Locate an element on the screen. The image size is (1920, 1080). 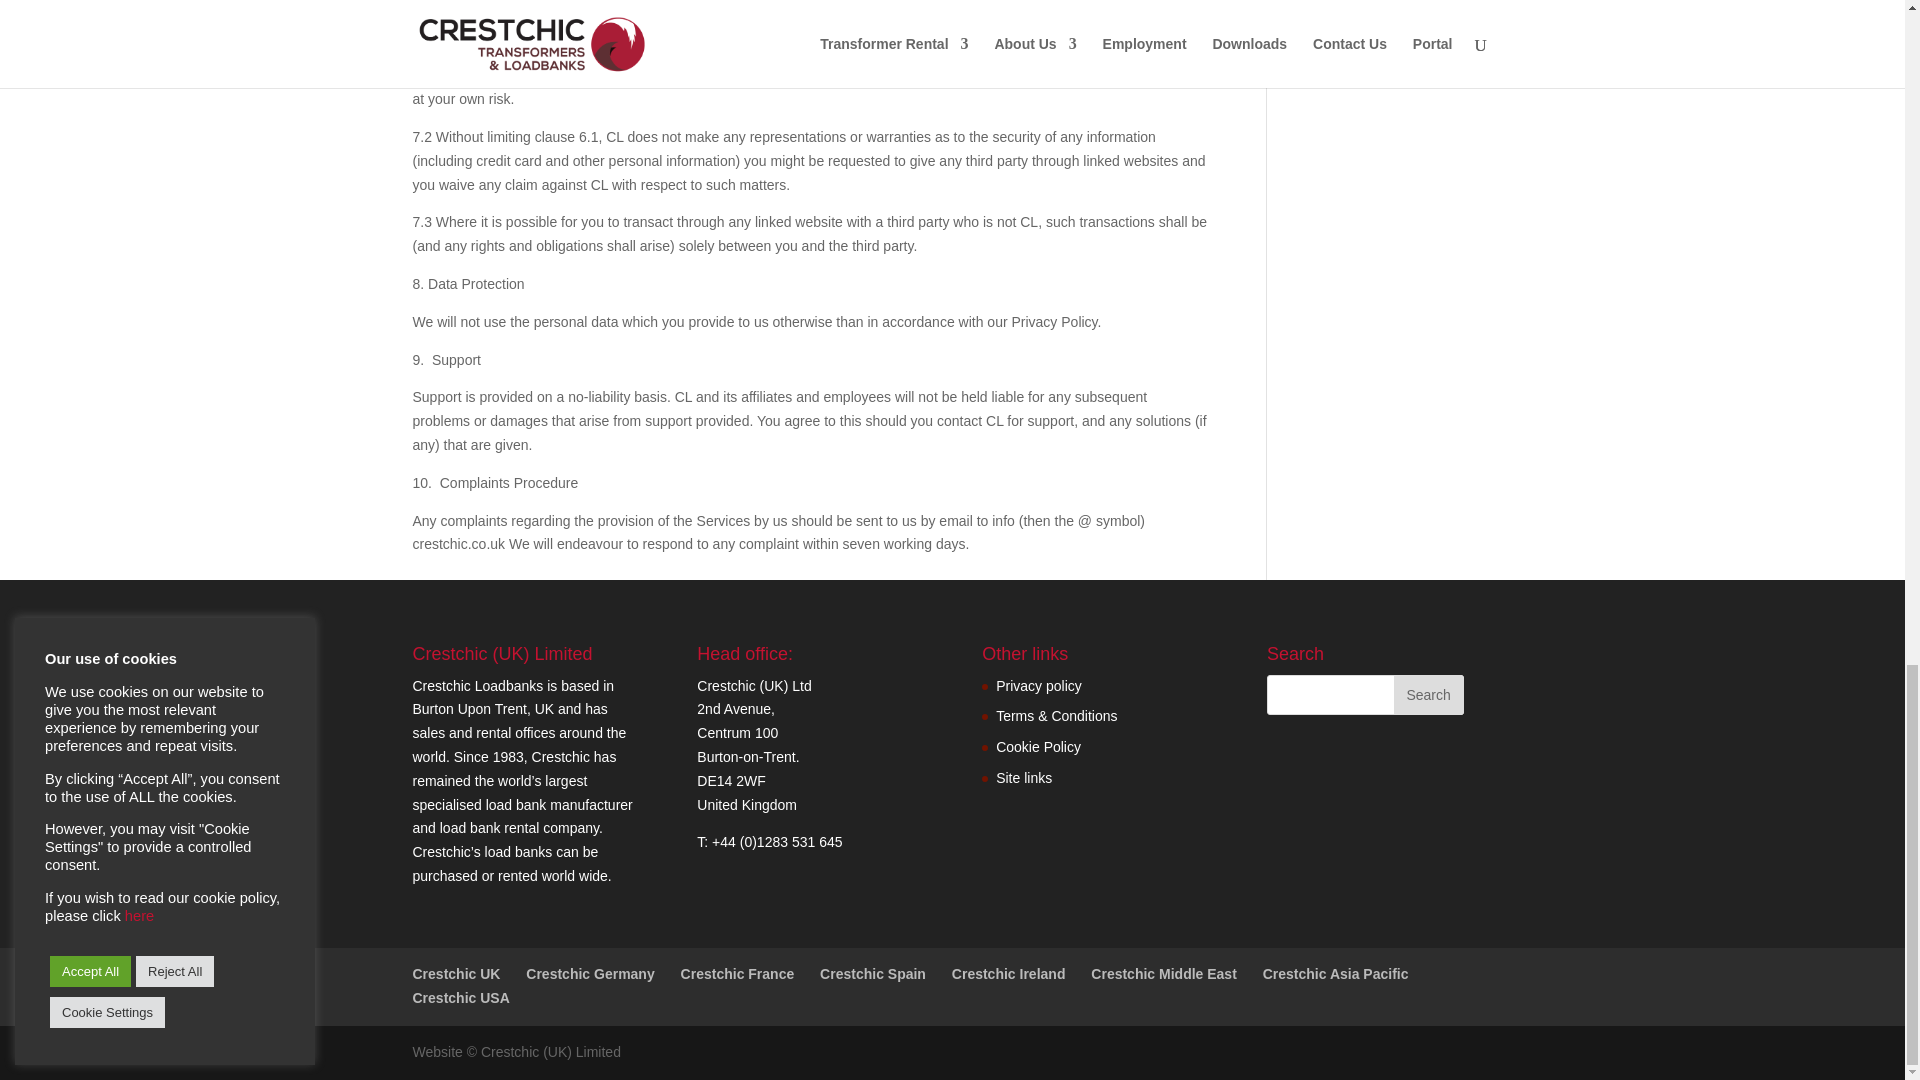
Crestchic Asia Pacific is located at coordinates (1336, 973).